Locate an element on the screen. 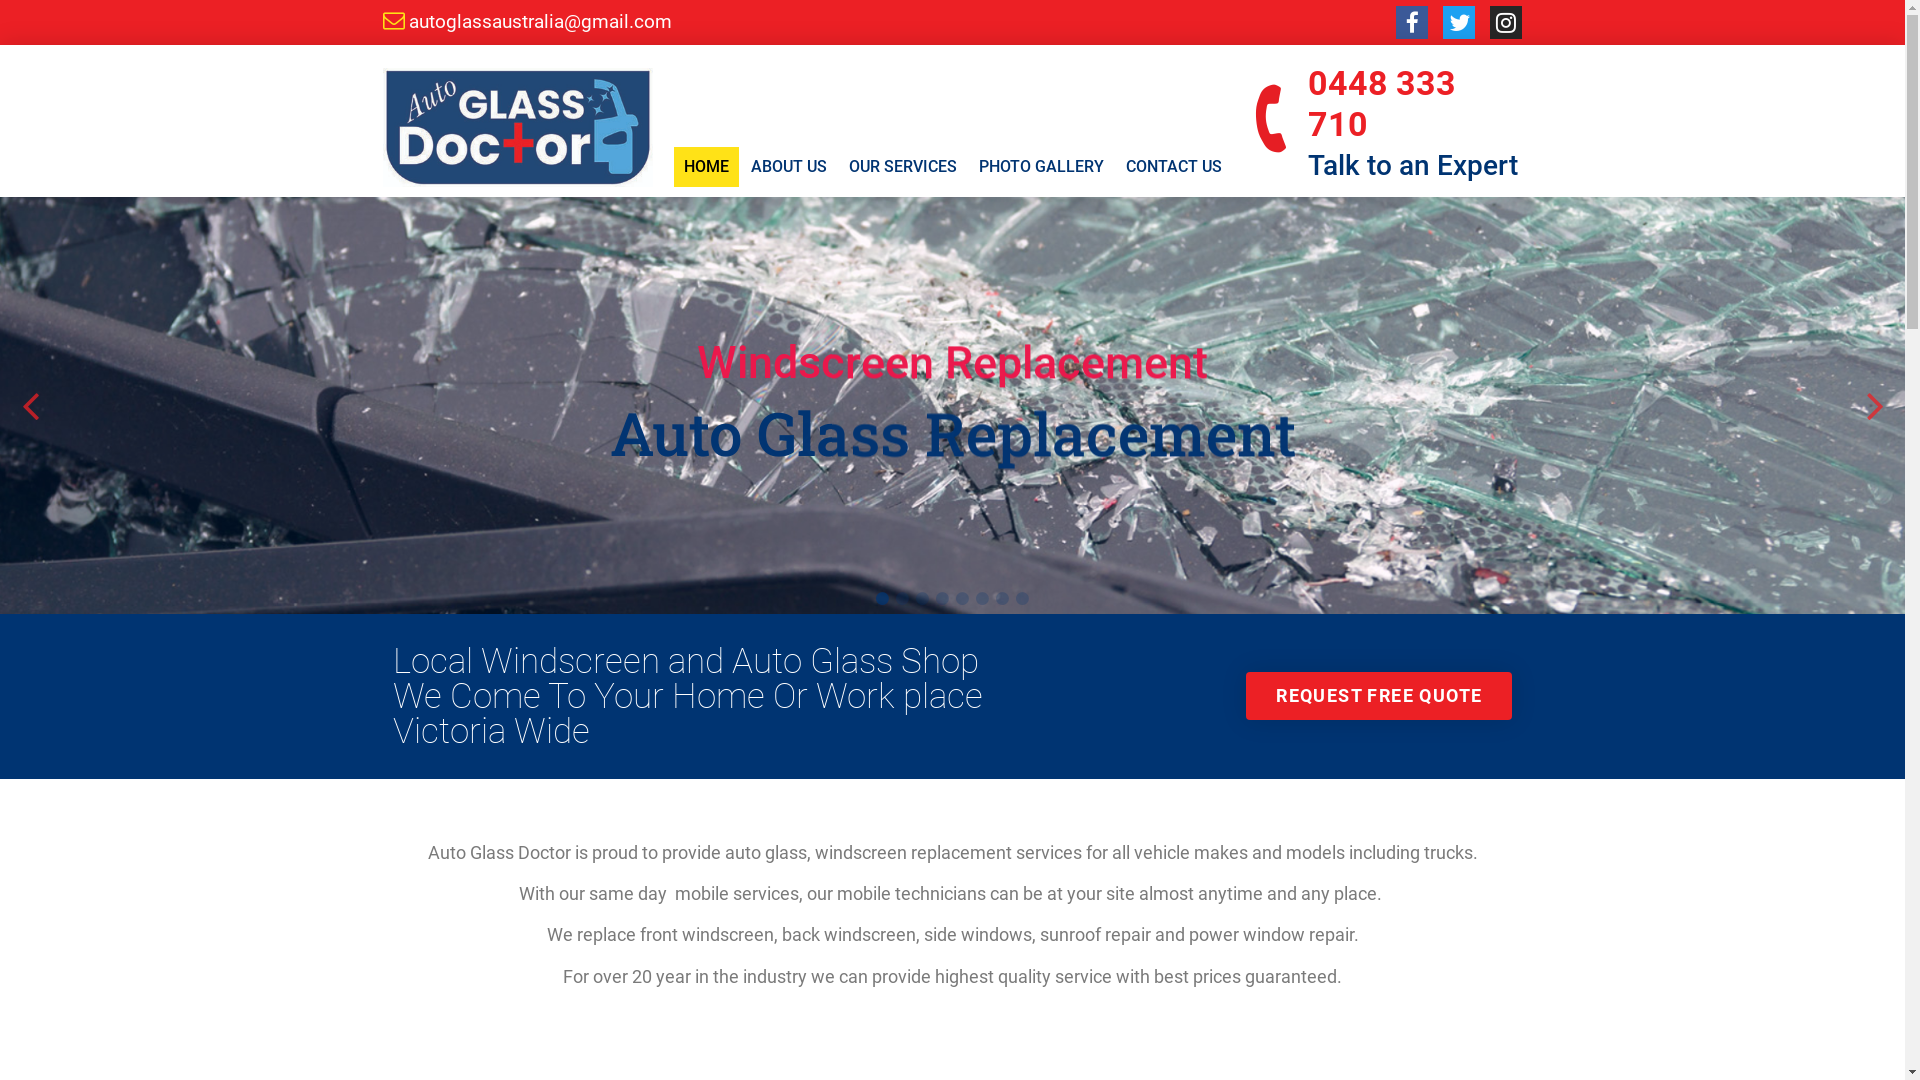 The image size is (1920, 1080). CONTACT US is located at coordinates (1174, 166).